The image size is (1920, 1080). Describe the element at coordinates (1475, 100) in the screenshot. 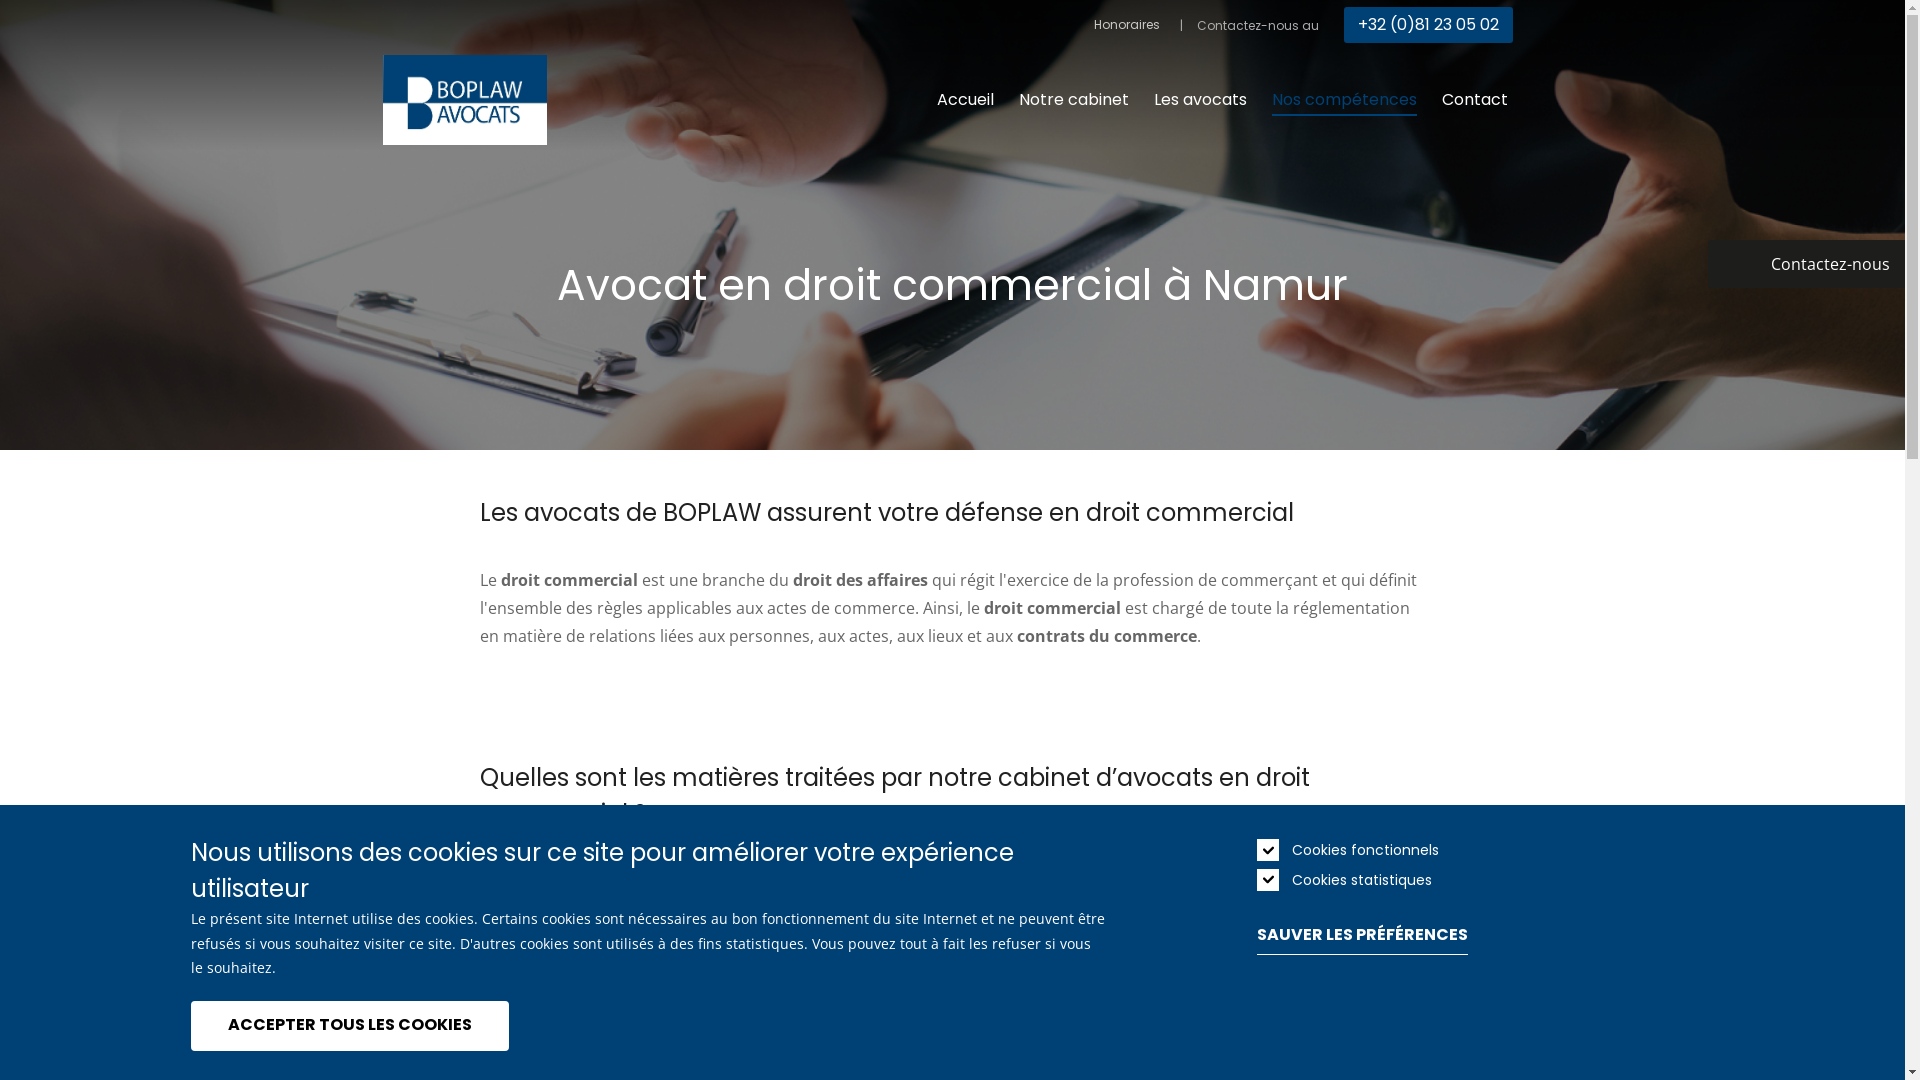

I see `Contact` at that location.